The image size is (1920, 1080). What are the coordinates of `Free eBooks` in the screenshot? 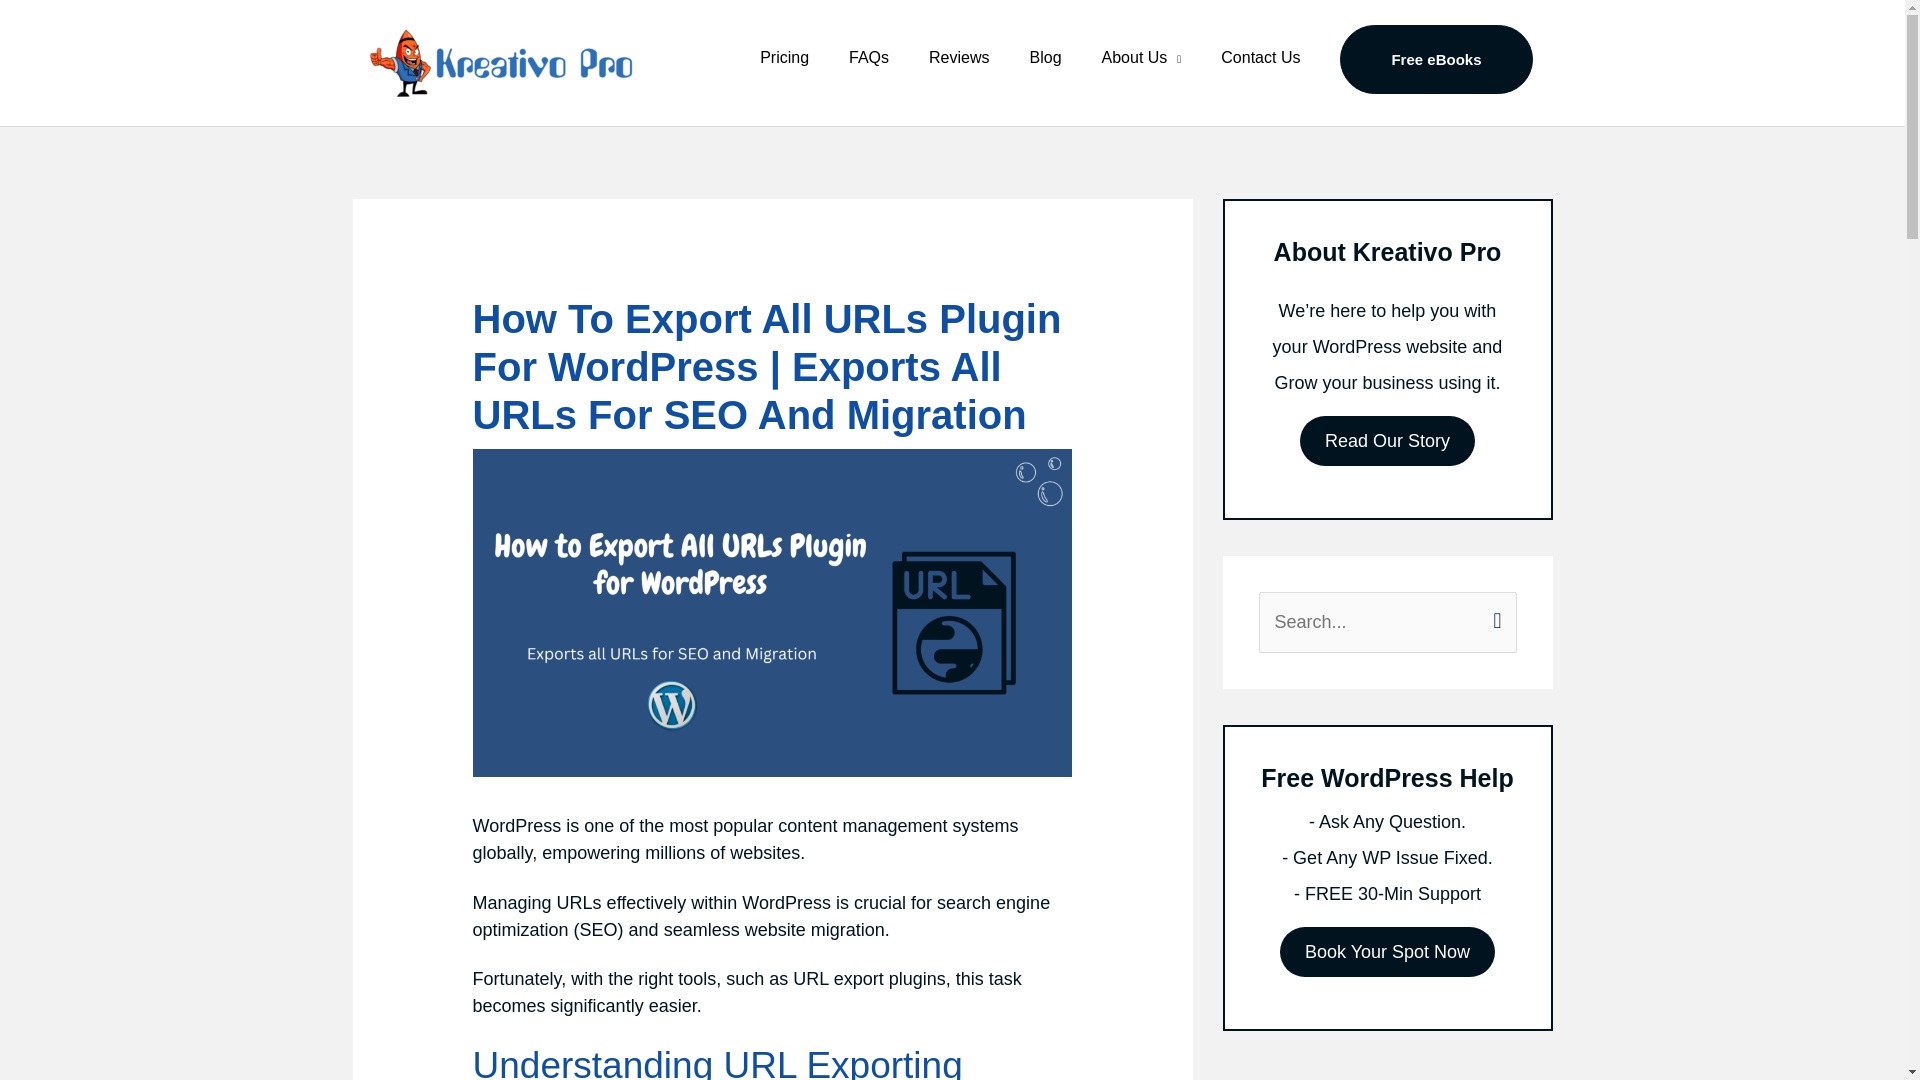 It's located at (1435, 58).